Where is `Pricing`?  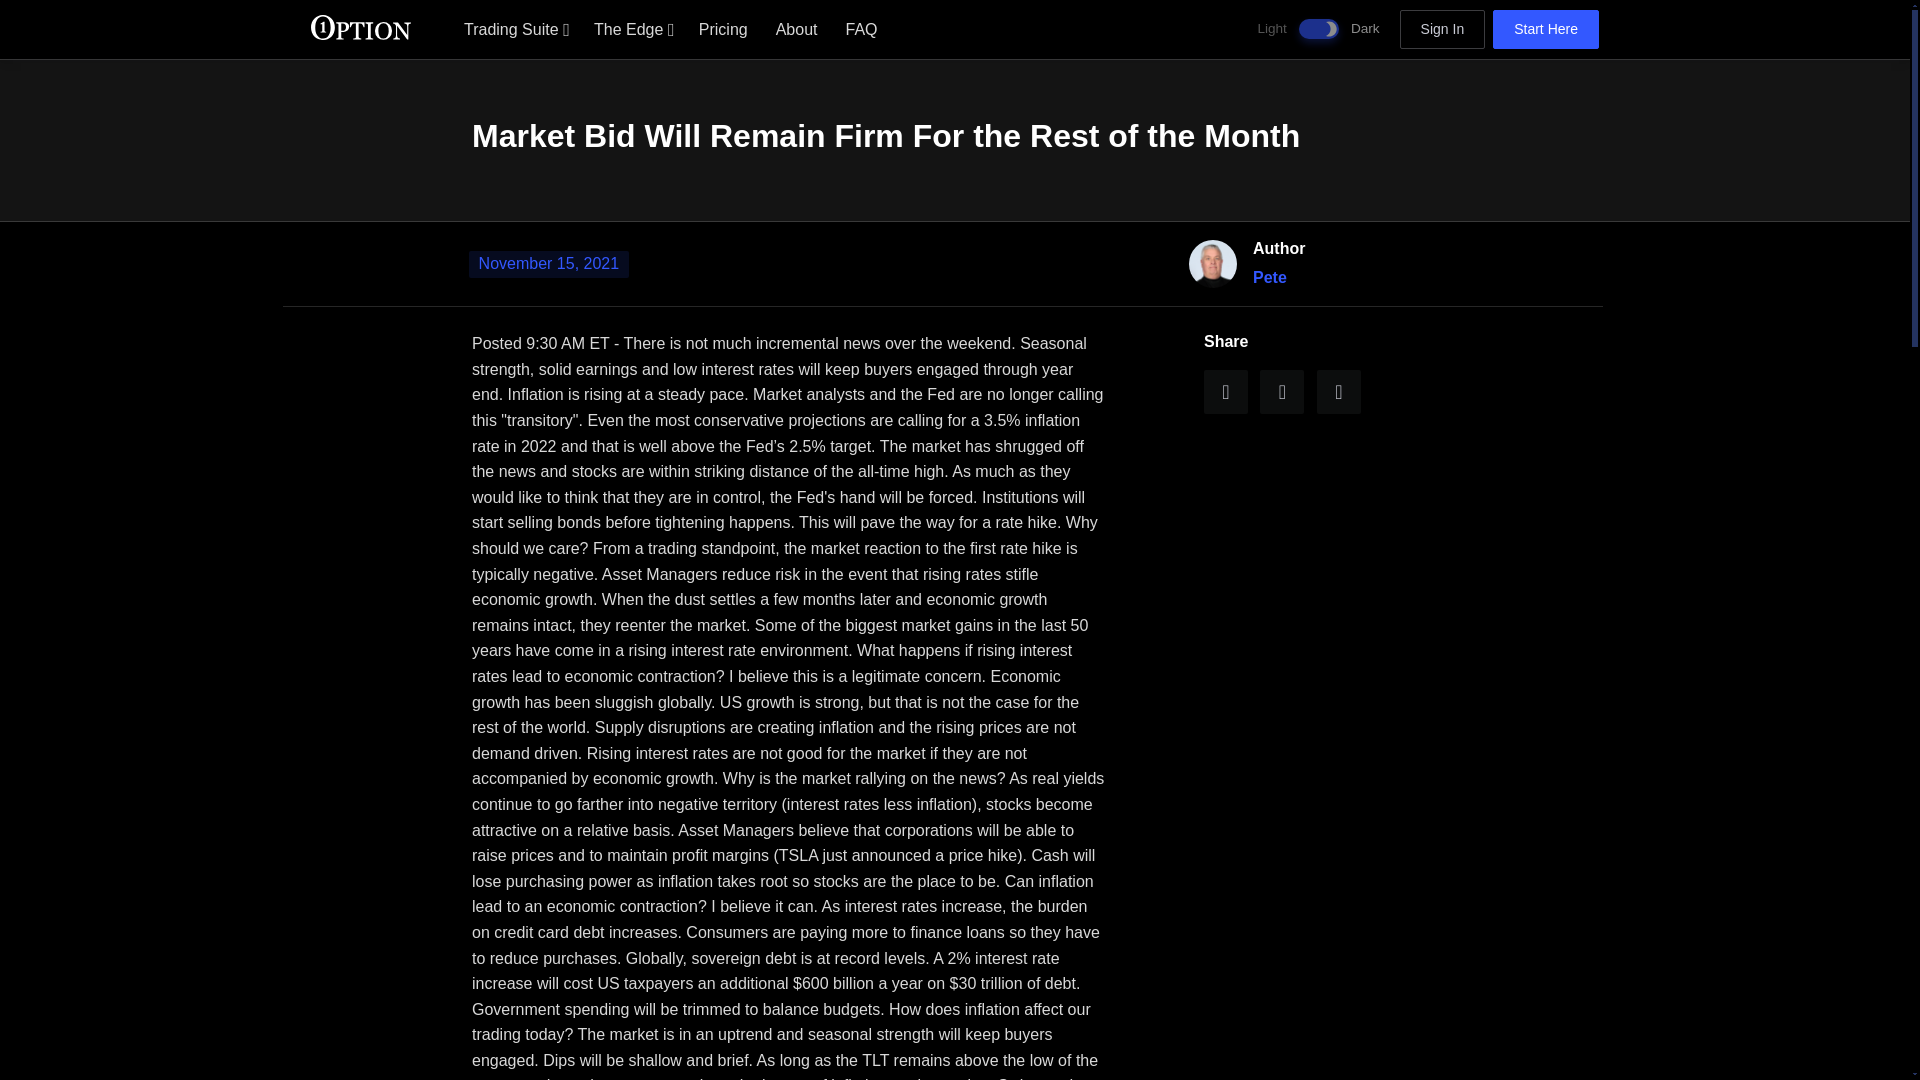 Pricing is located at coordinates (724, 28).